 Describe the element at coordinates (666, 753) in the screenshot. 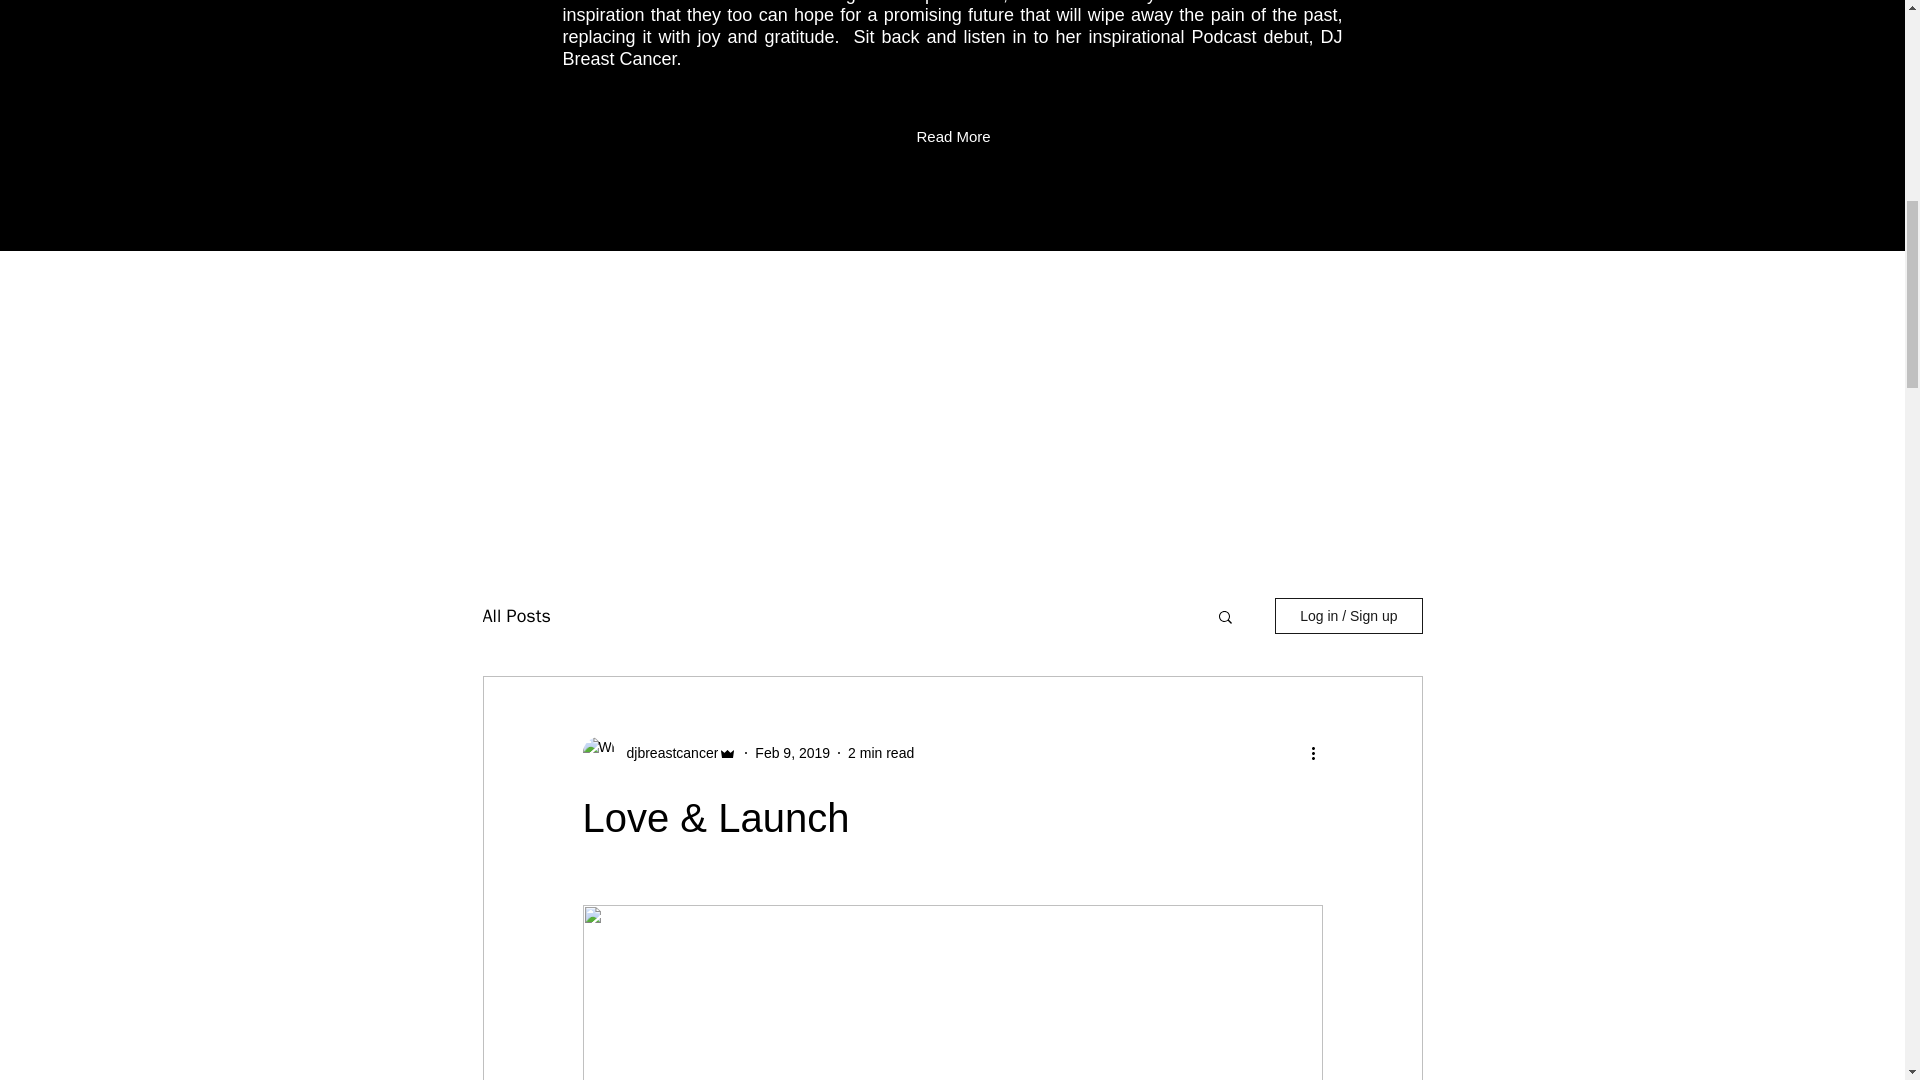

I see `djbreastcancer` at that location.